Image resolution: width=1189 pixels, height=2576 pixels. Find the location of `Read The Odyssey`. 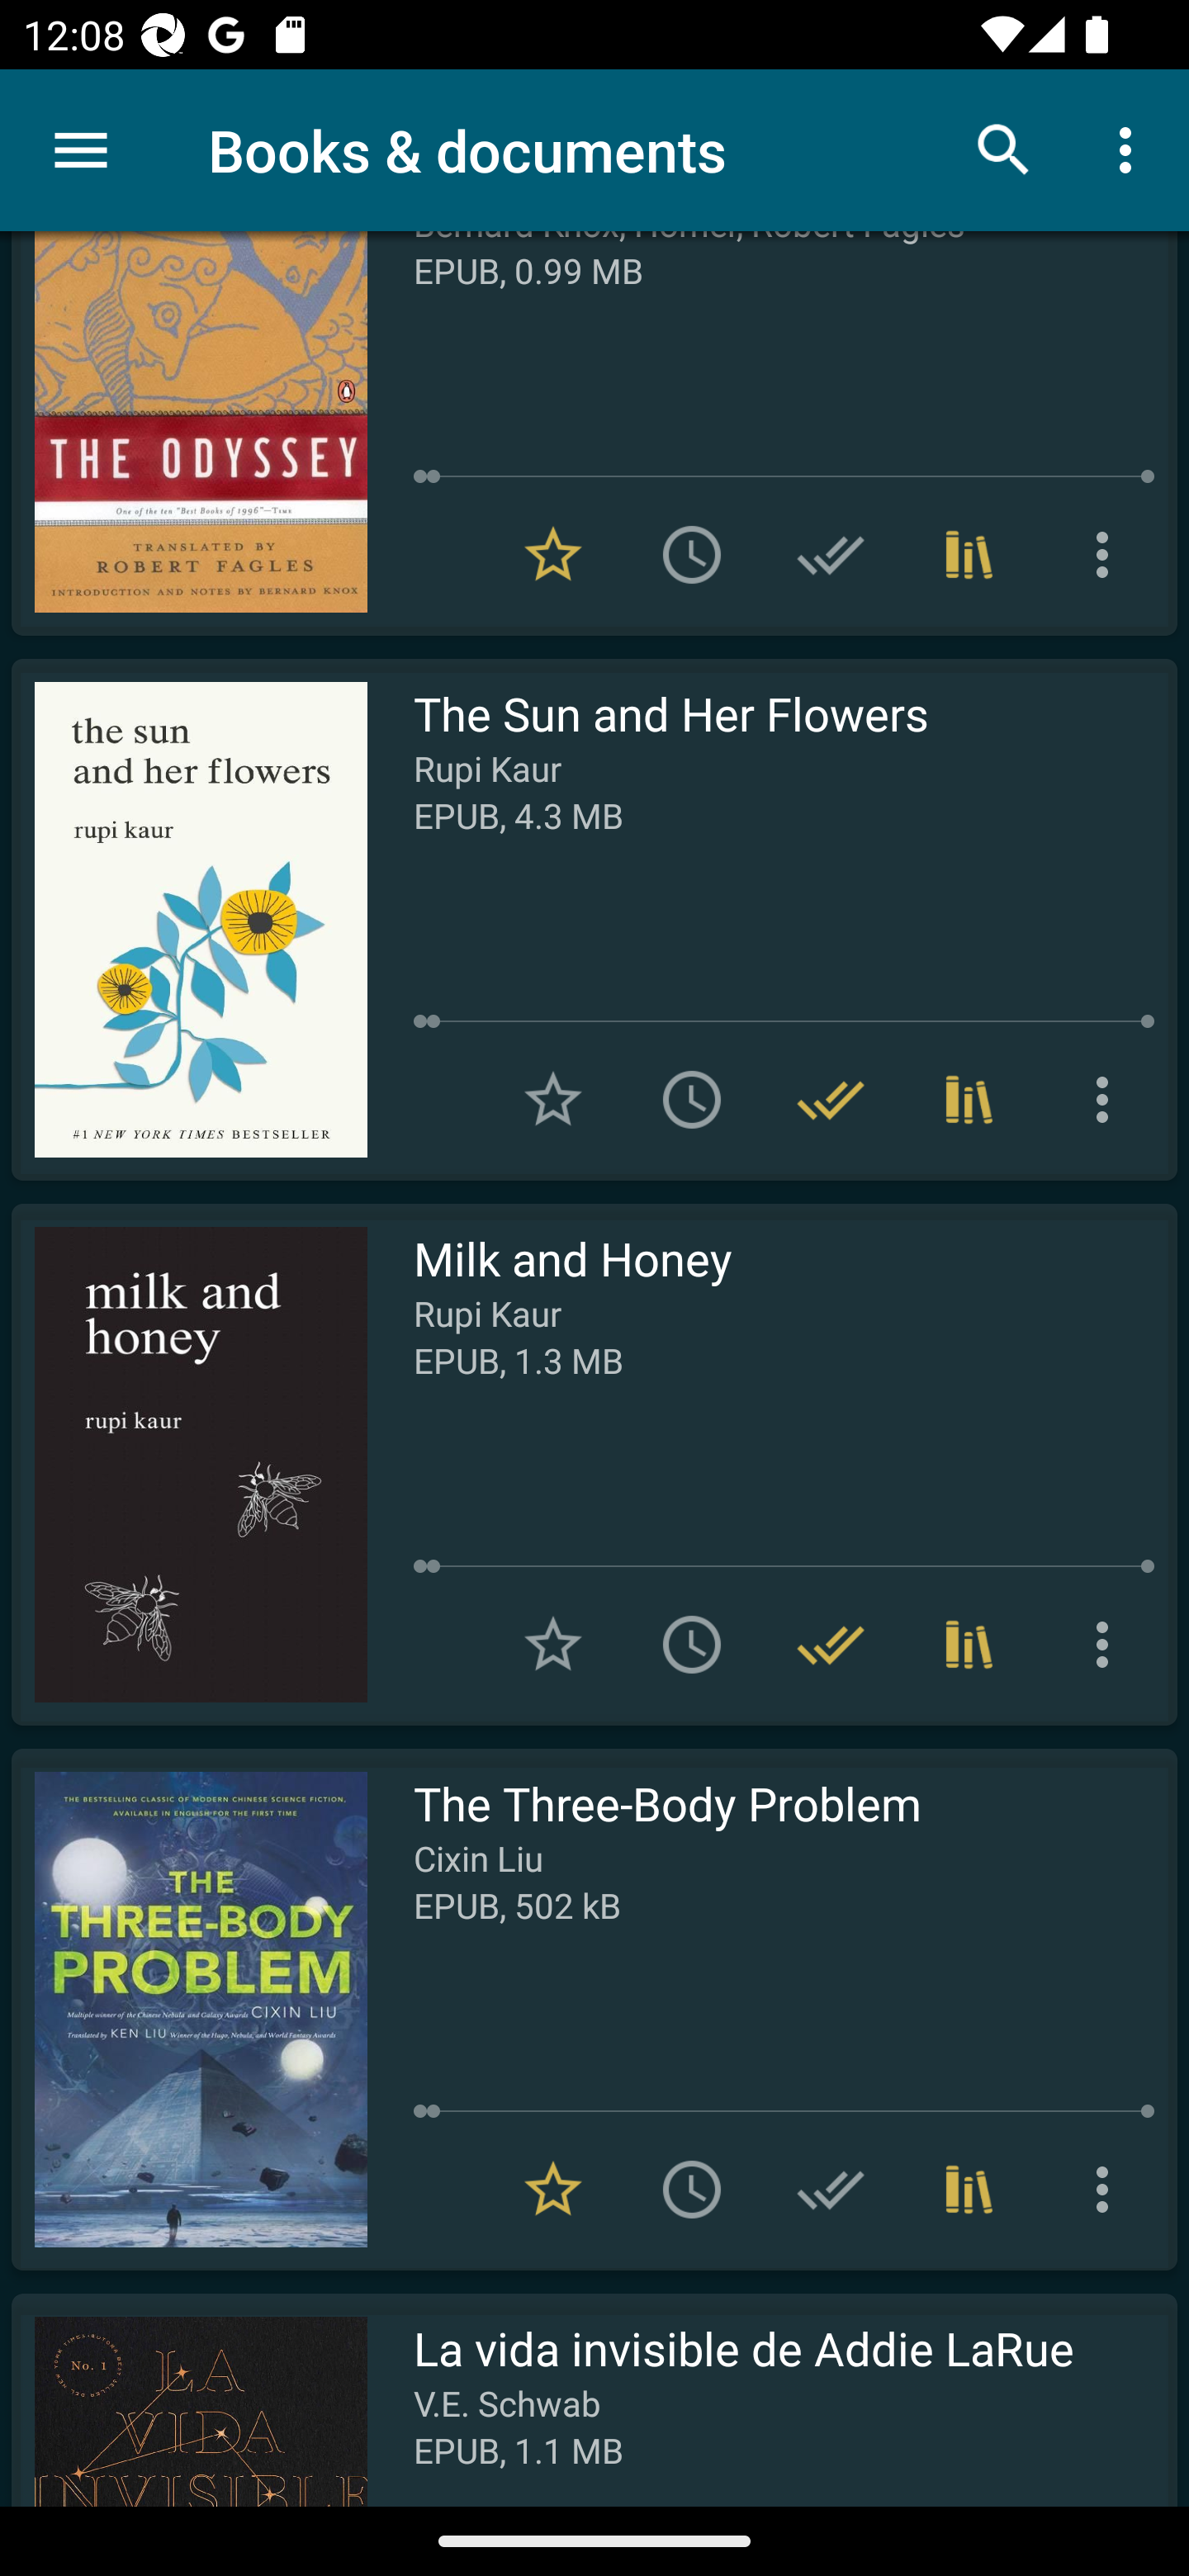

Read The Odyssey is located at coordinates (189, 433).